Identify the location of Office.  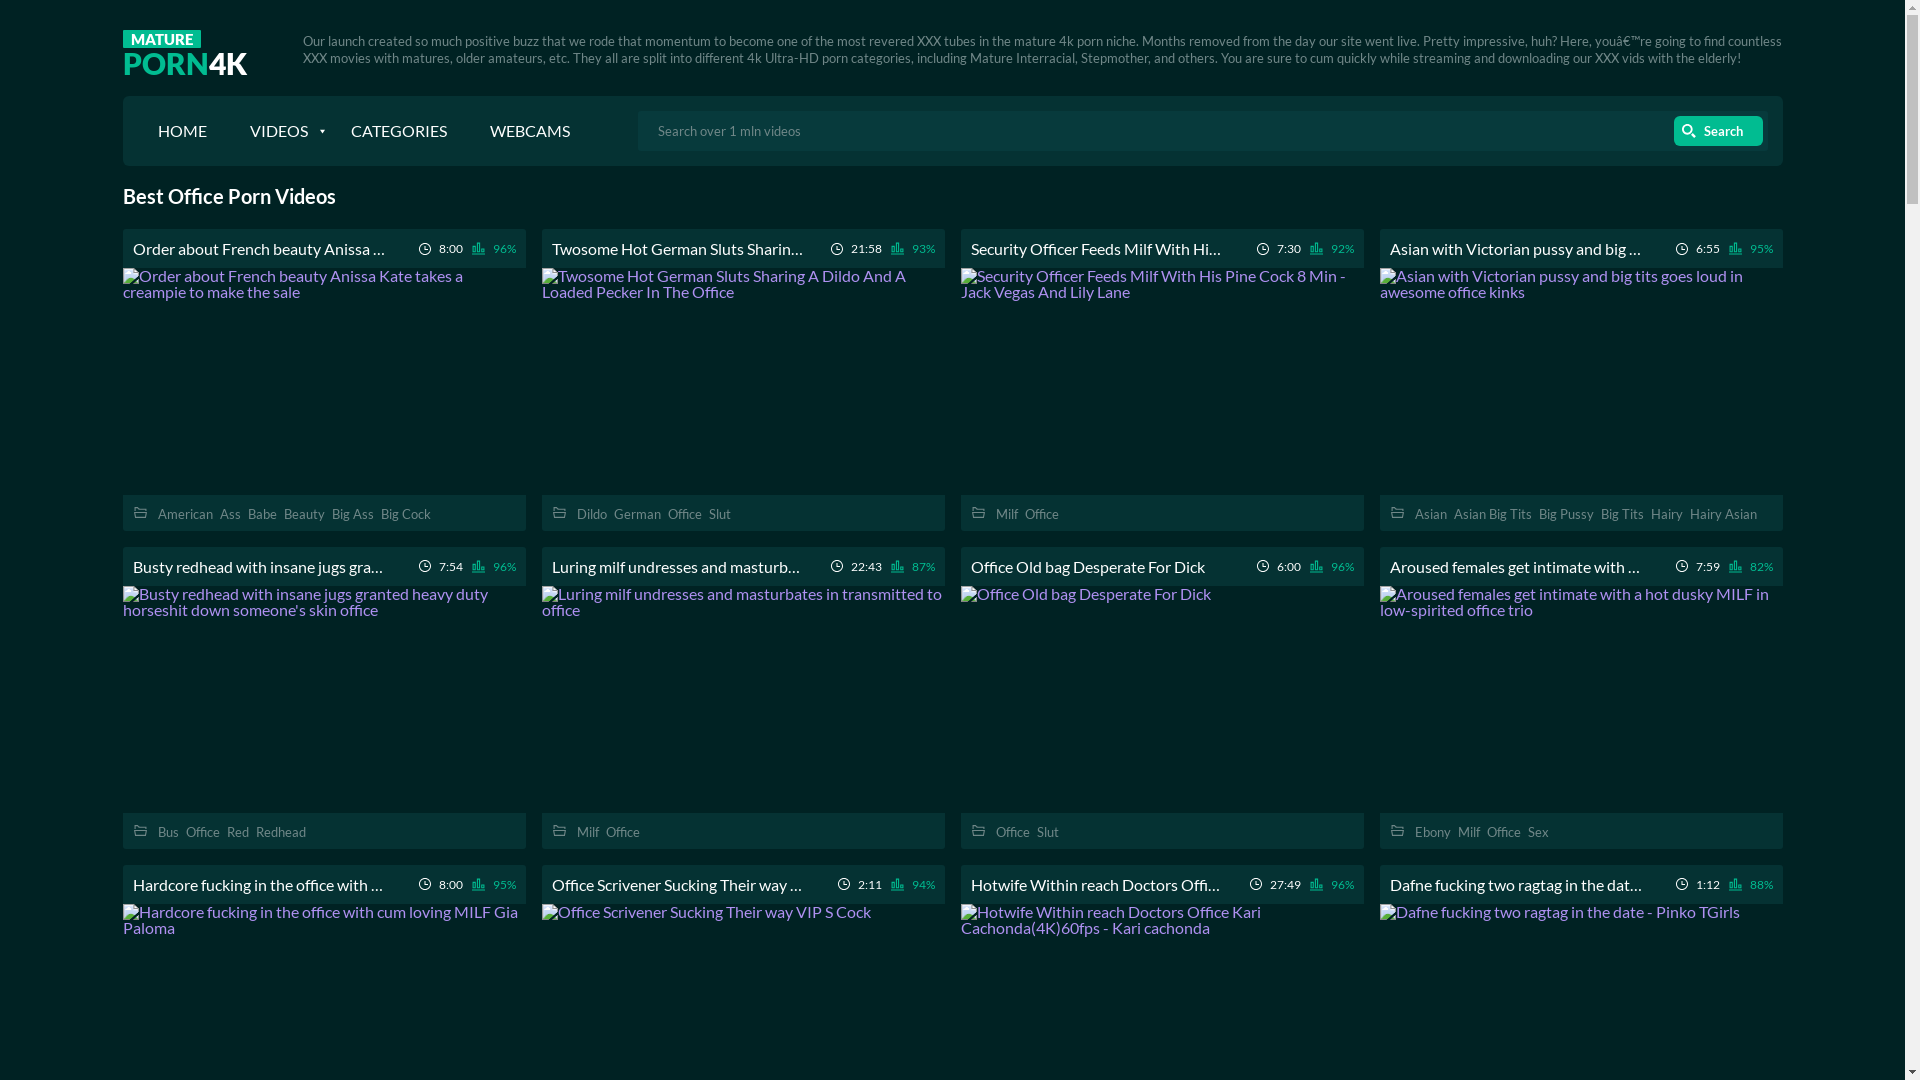
(685, 514).